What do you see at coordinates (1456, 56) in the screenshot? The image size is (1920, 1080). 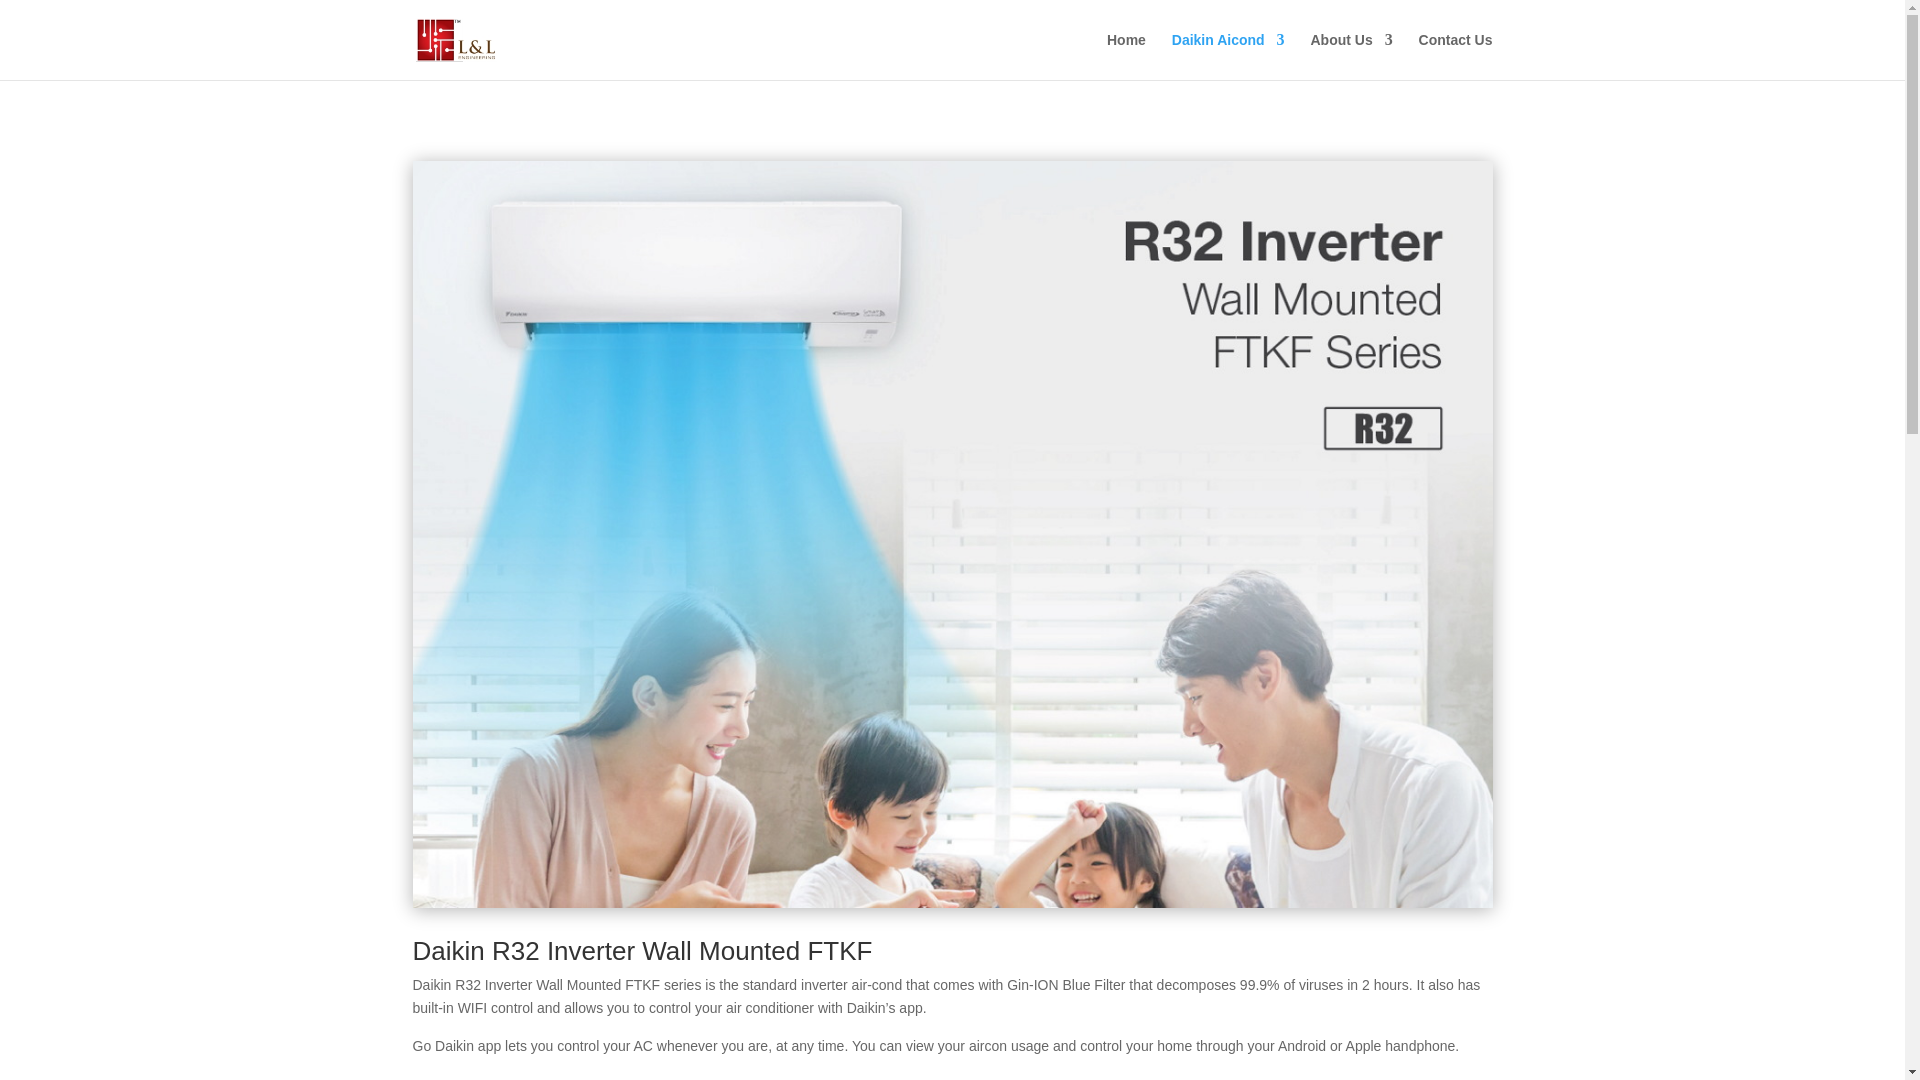 I see `Contact Us` at bounding box center [1456, 56].